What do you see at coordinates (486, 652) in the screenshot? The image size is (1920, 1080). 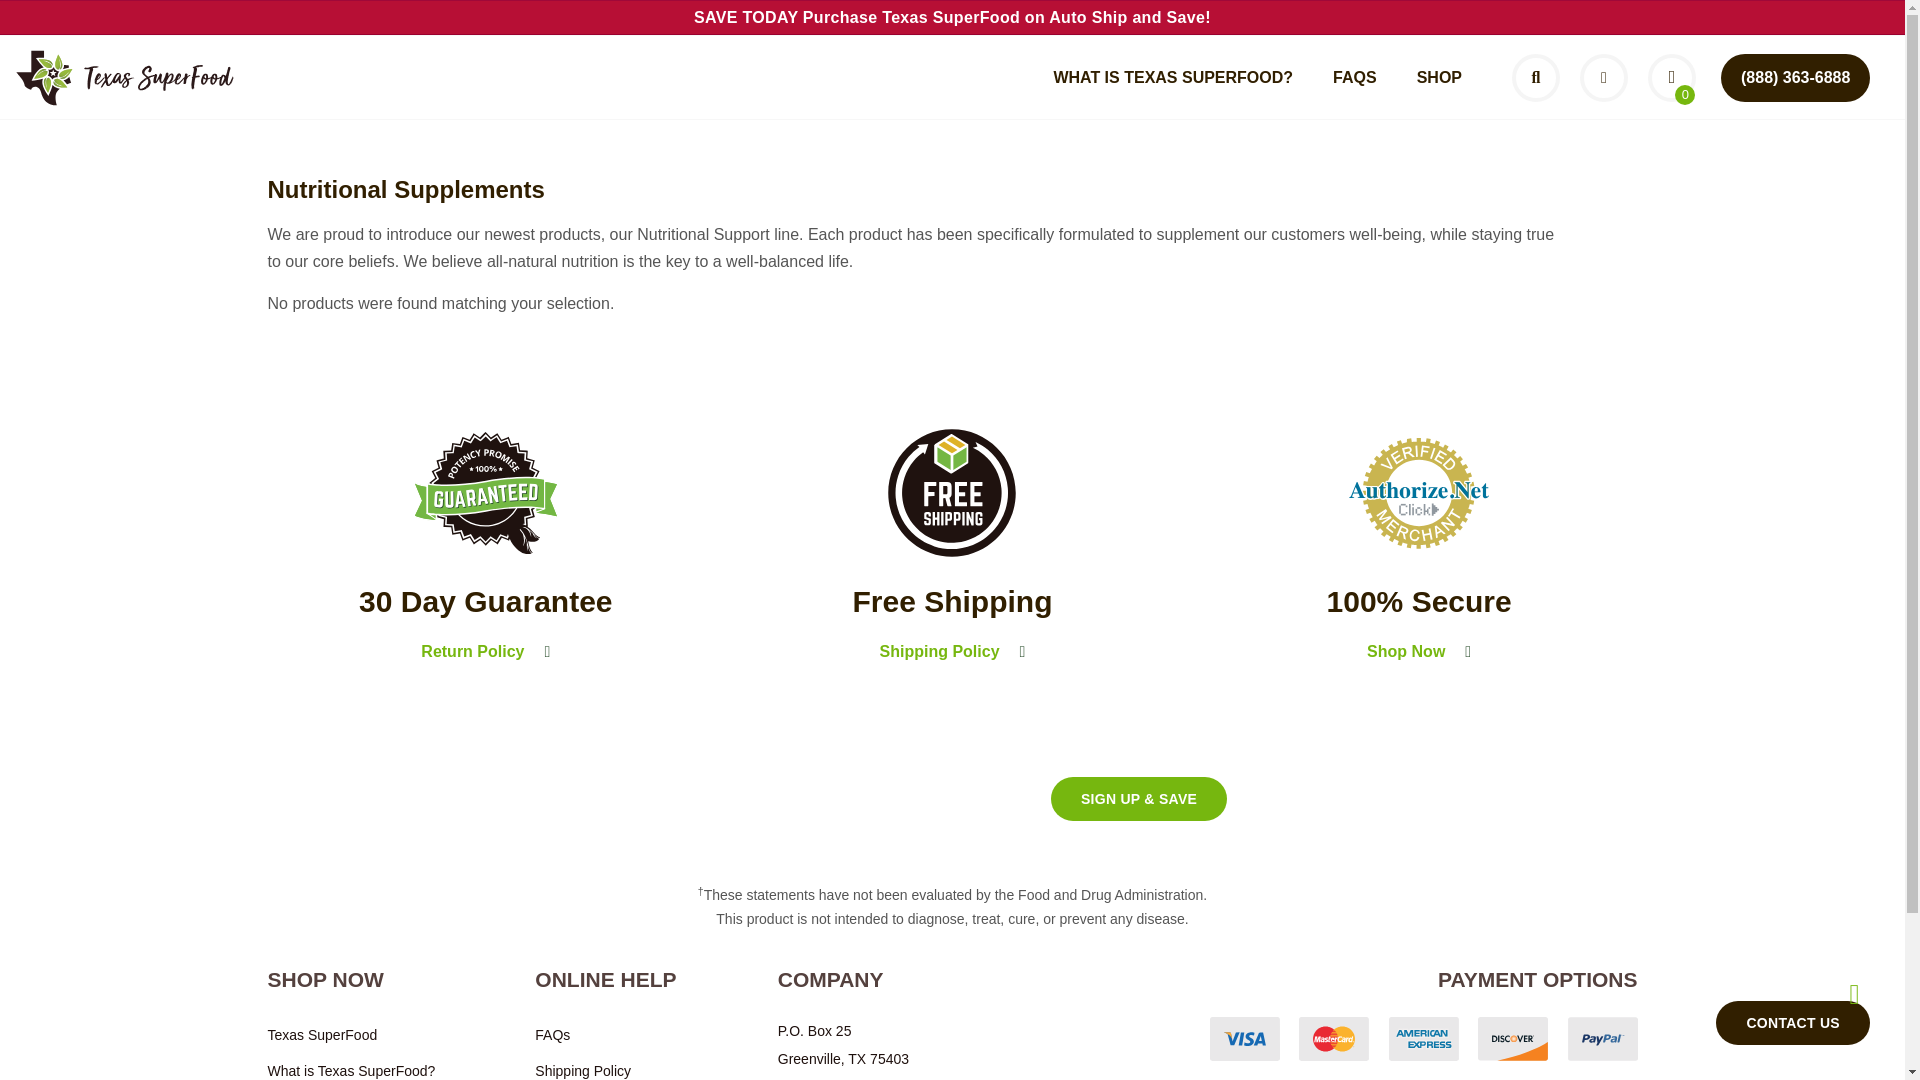 I see `Return Policy` at bounding box center [486, 652].